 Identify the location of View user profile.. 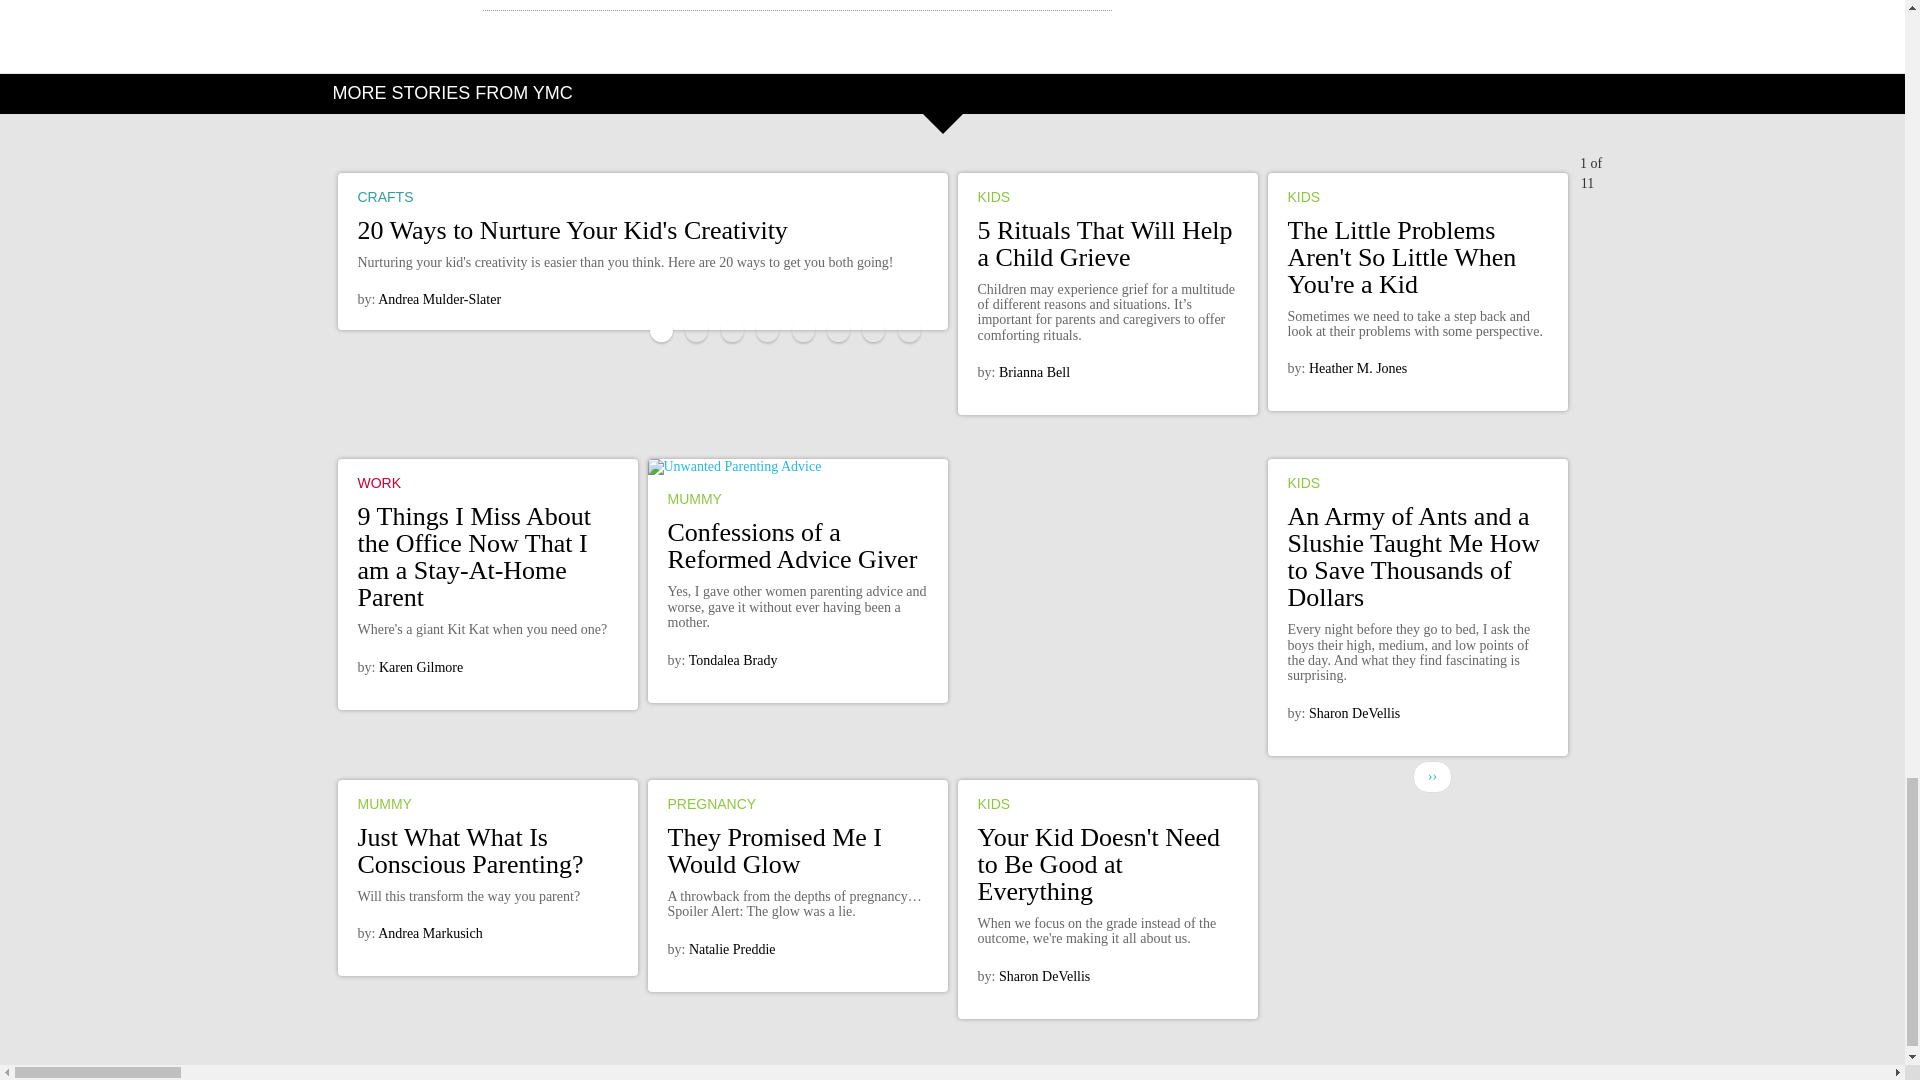
(420, 667).